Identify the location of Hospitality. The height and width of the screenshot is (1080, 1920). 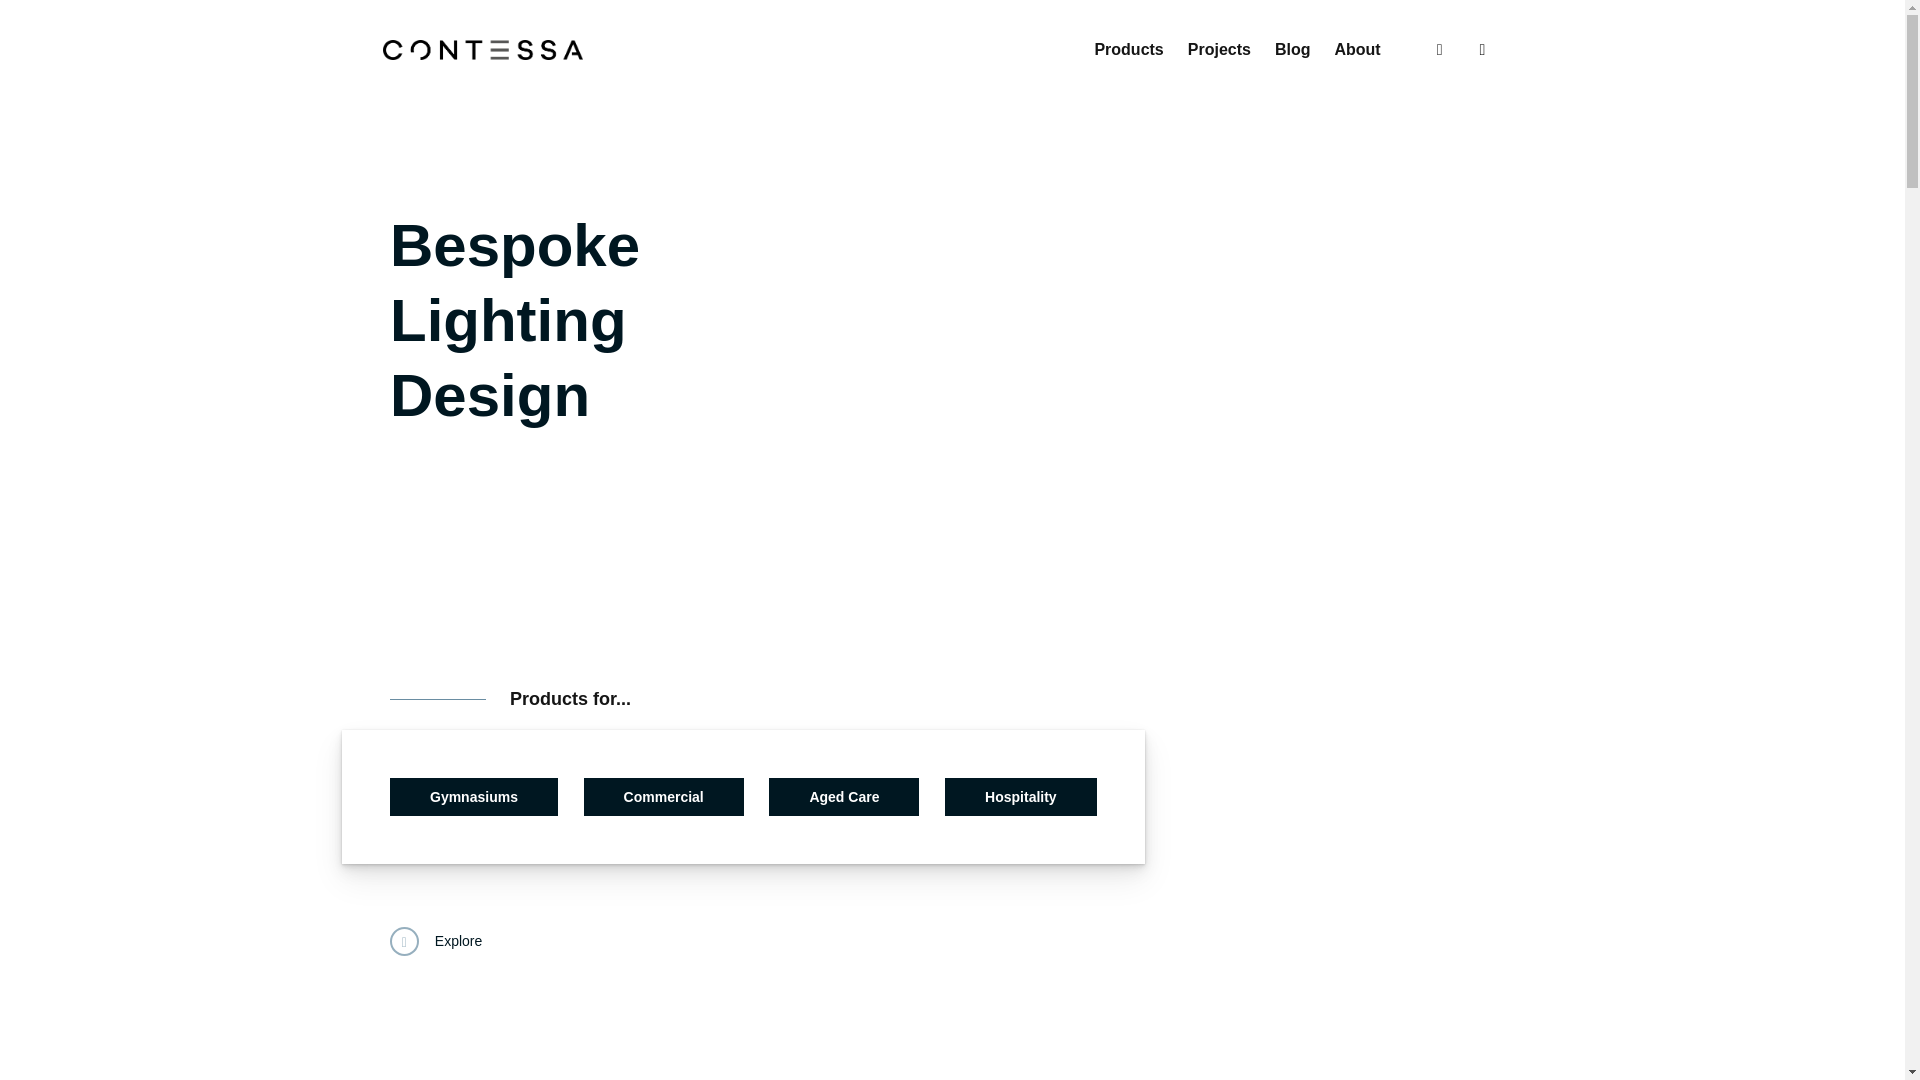
(1021, 797).